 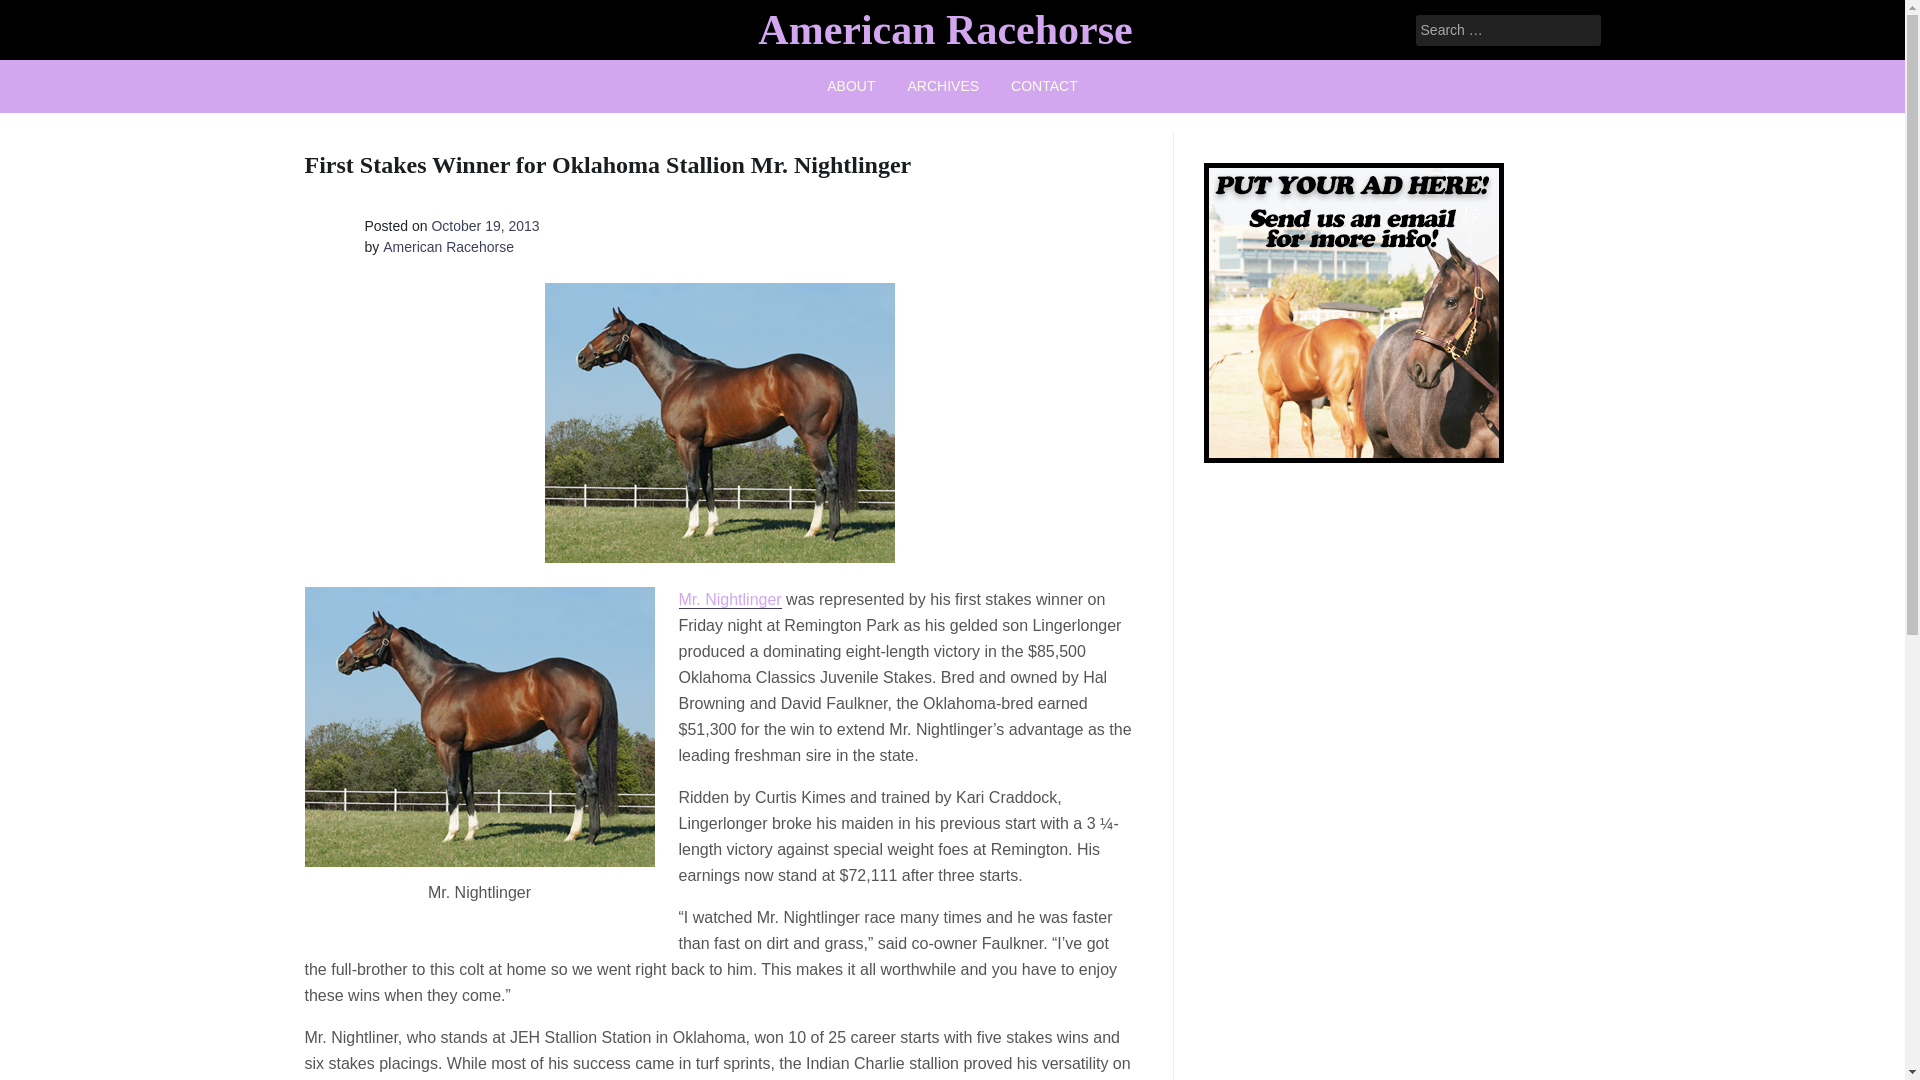 What do you see at coordinates (478, 727) in the screenshot?
I see `mrnightliner350` at bounding box center [478, 727].